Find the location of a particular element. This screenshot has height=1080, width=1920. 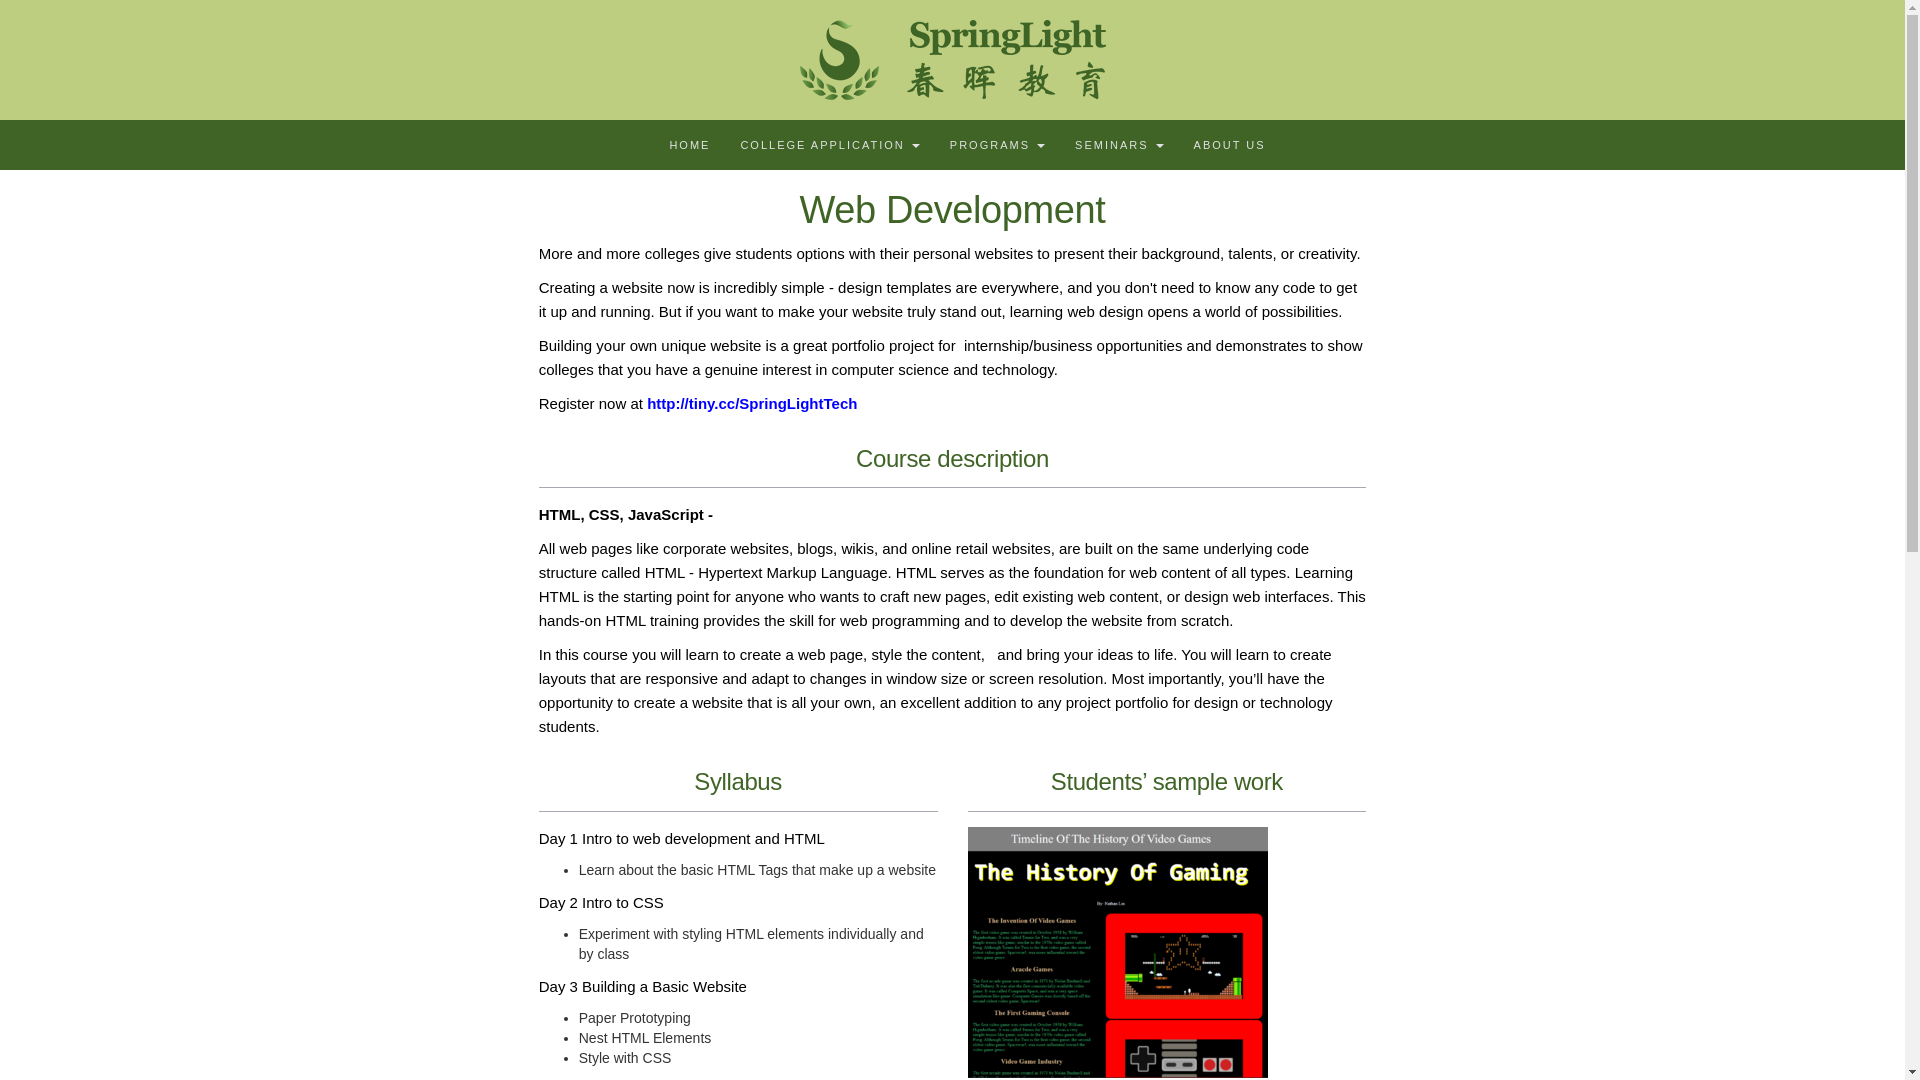

HOME is located at coordinates (690, 144).